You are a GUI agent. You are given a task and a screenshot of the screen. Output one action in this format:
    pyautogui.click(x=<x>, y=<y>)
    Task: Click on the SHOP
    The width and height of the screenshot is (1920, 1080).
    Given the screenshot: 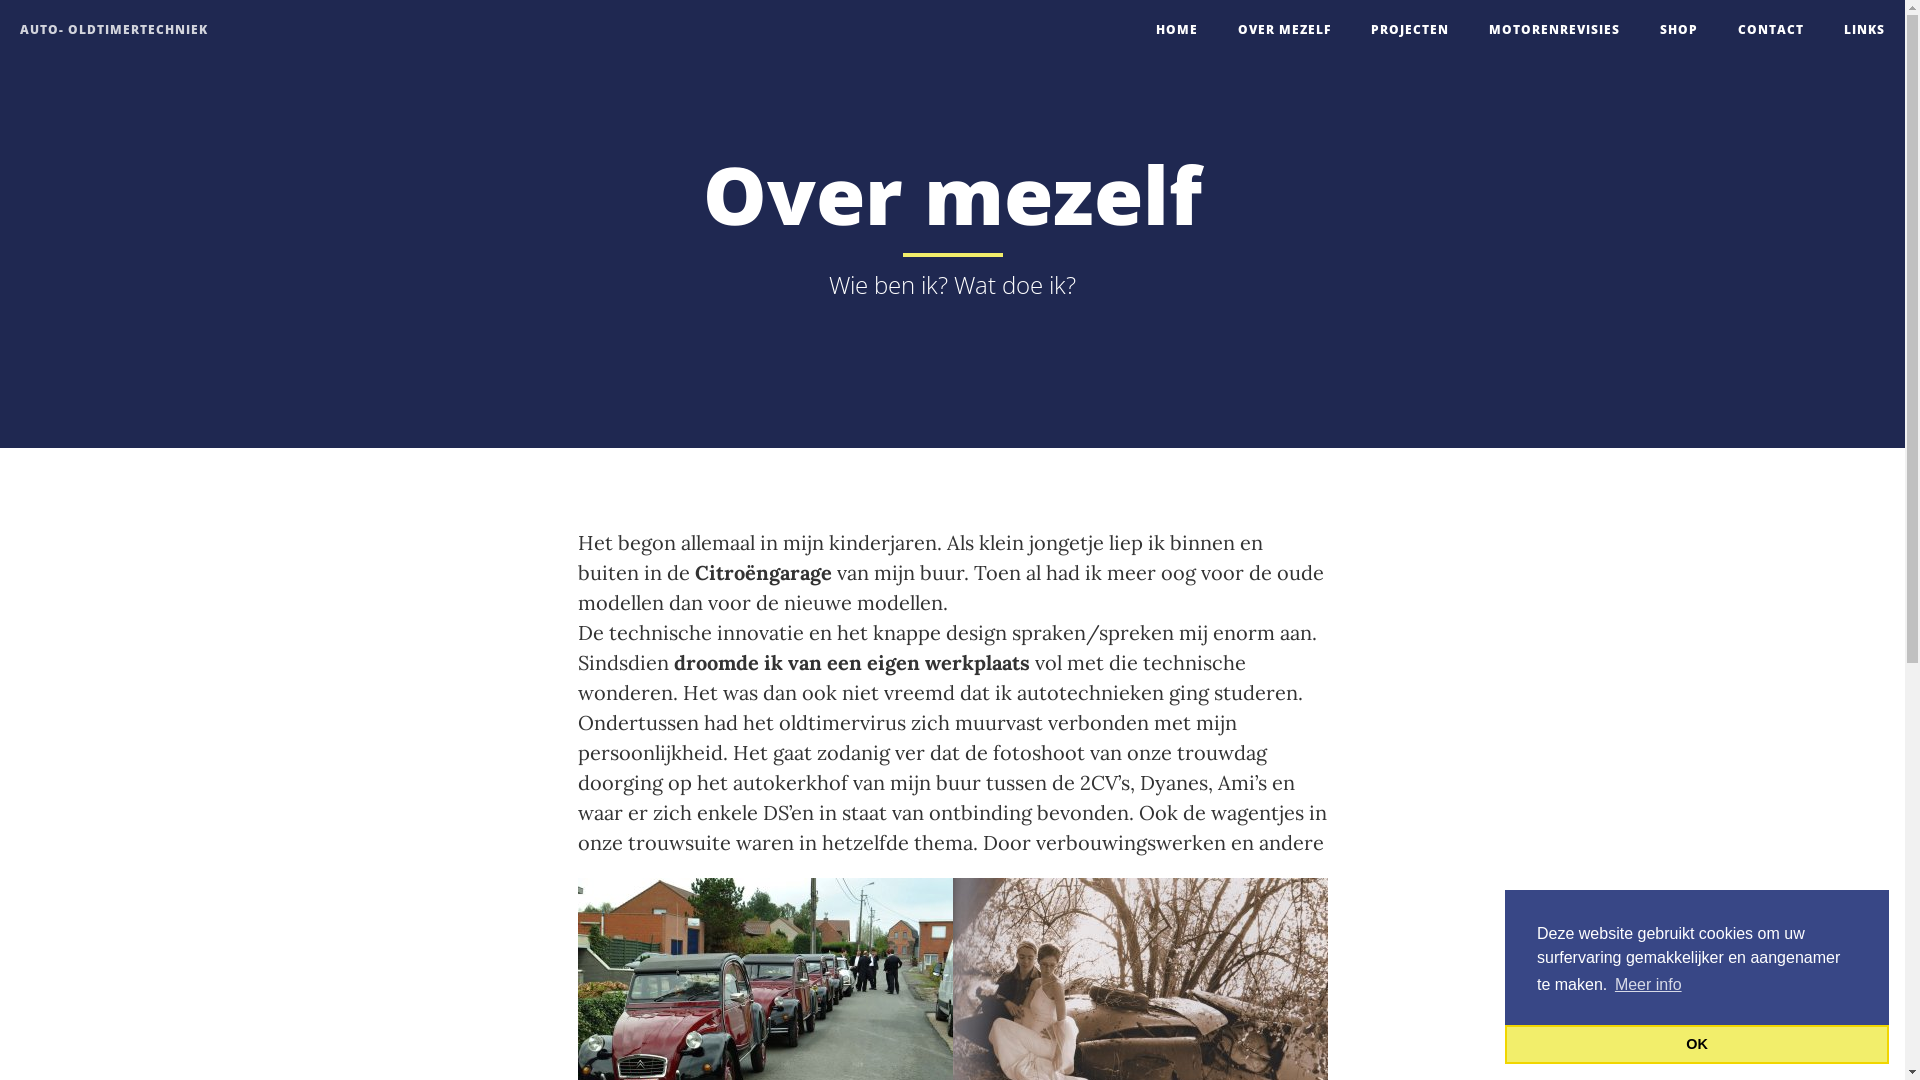 What is the action you would take?
    pyautogui.click(x=1679, y=30)
    